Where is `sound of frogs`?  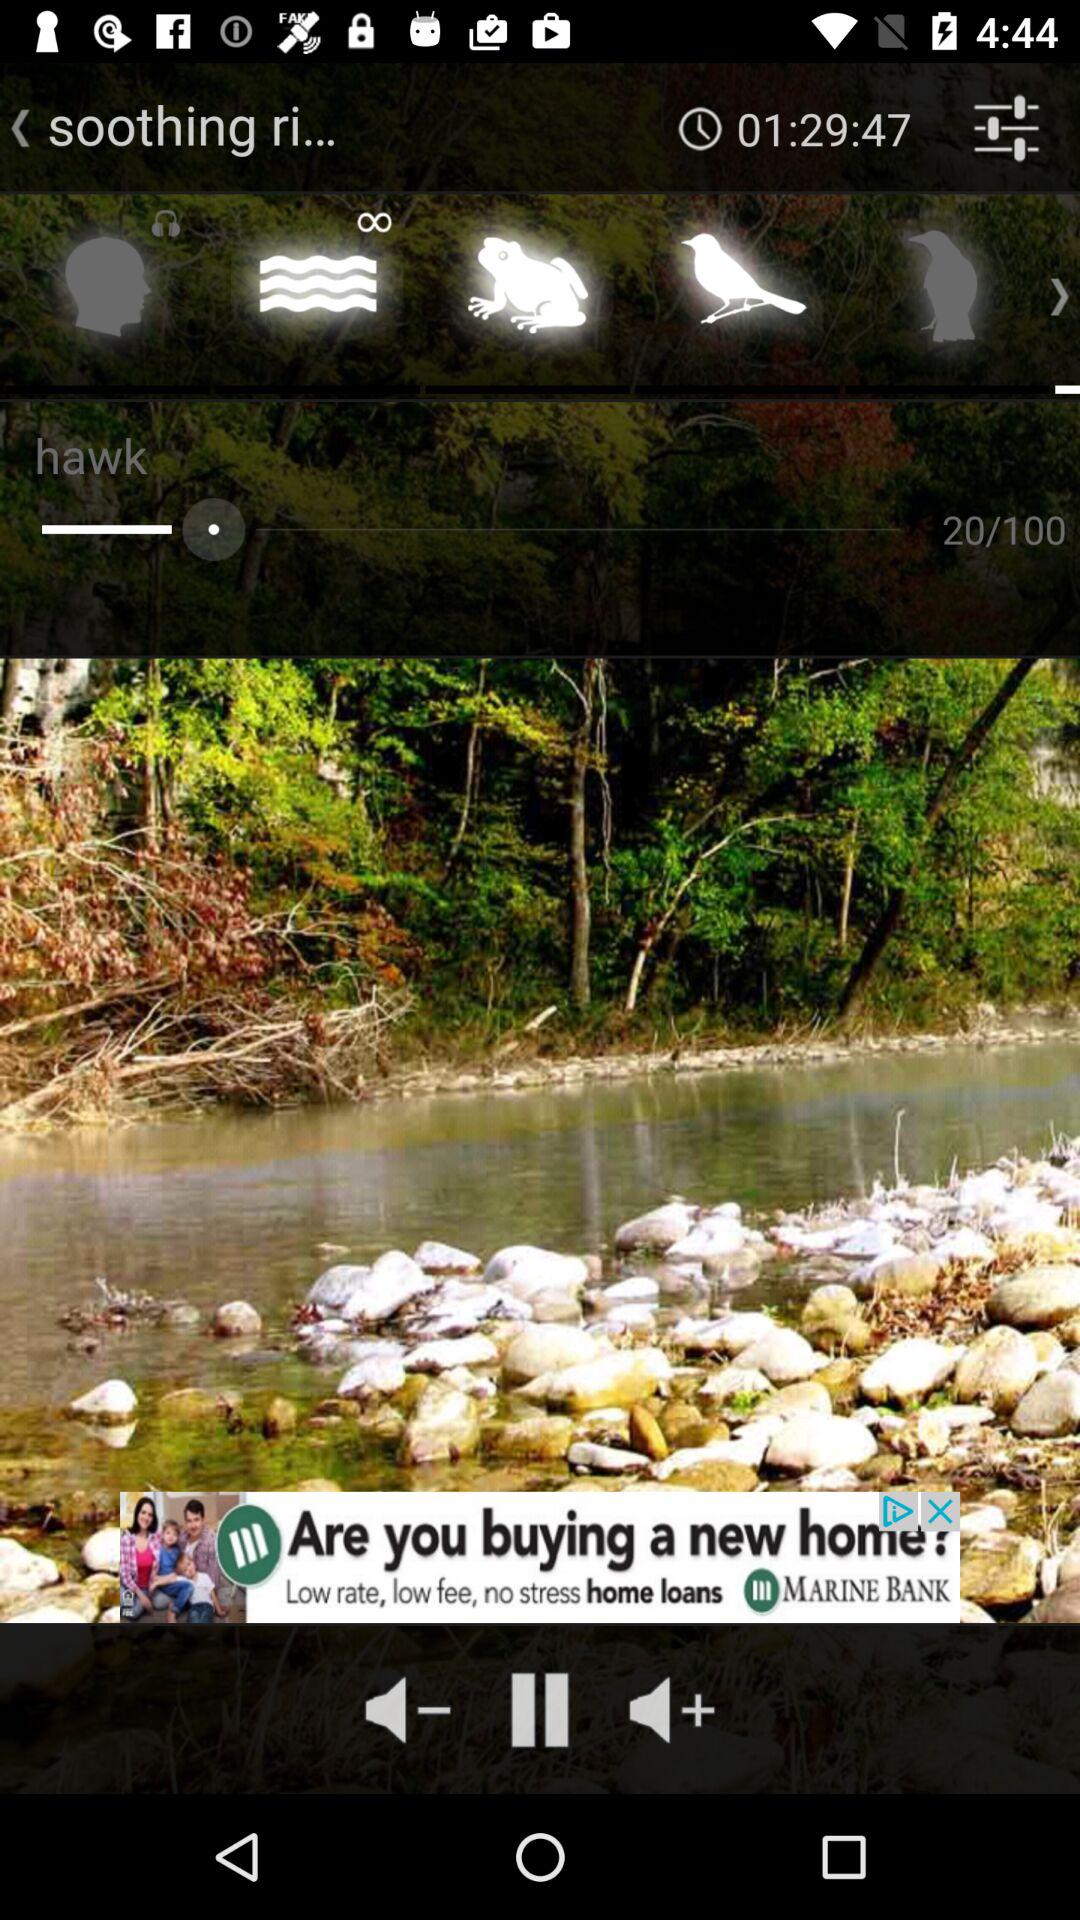 sound of frogs is located at coordinates (528, 292).